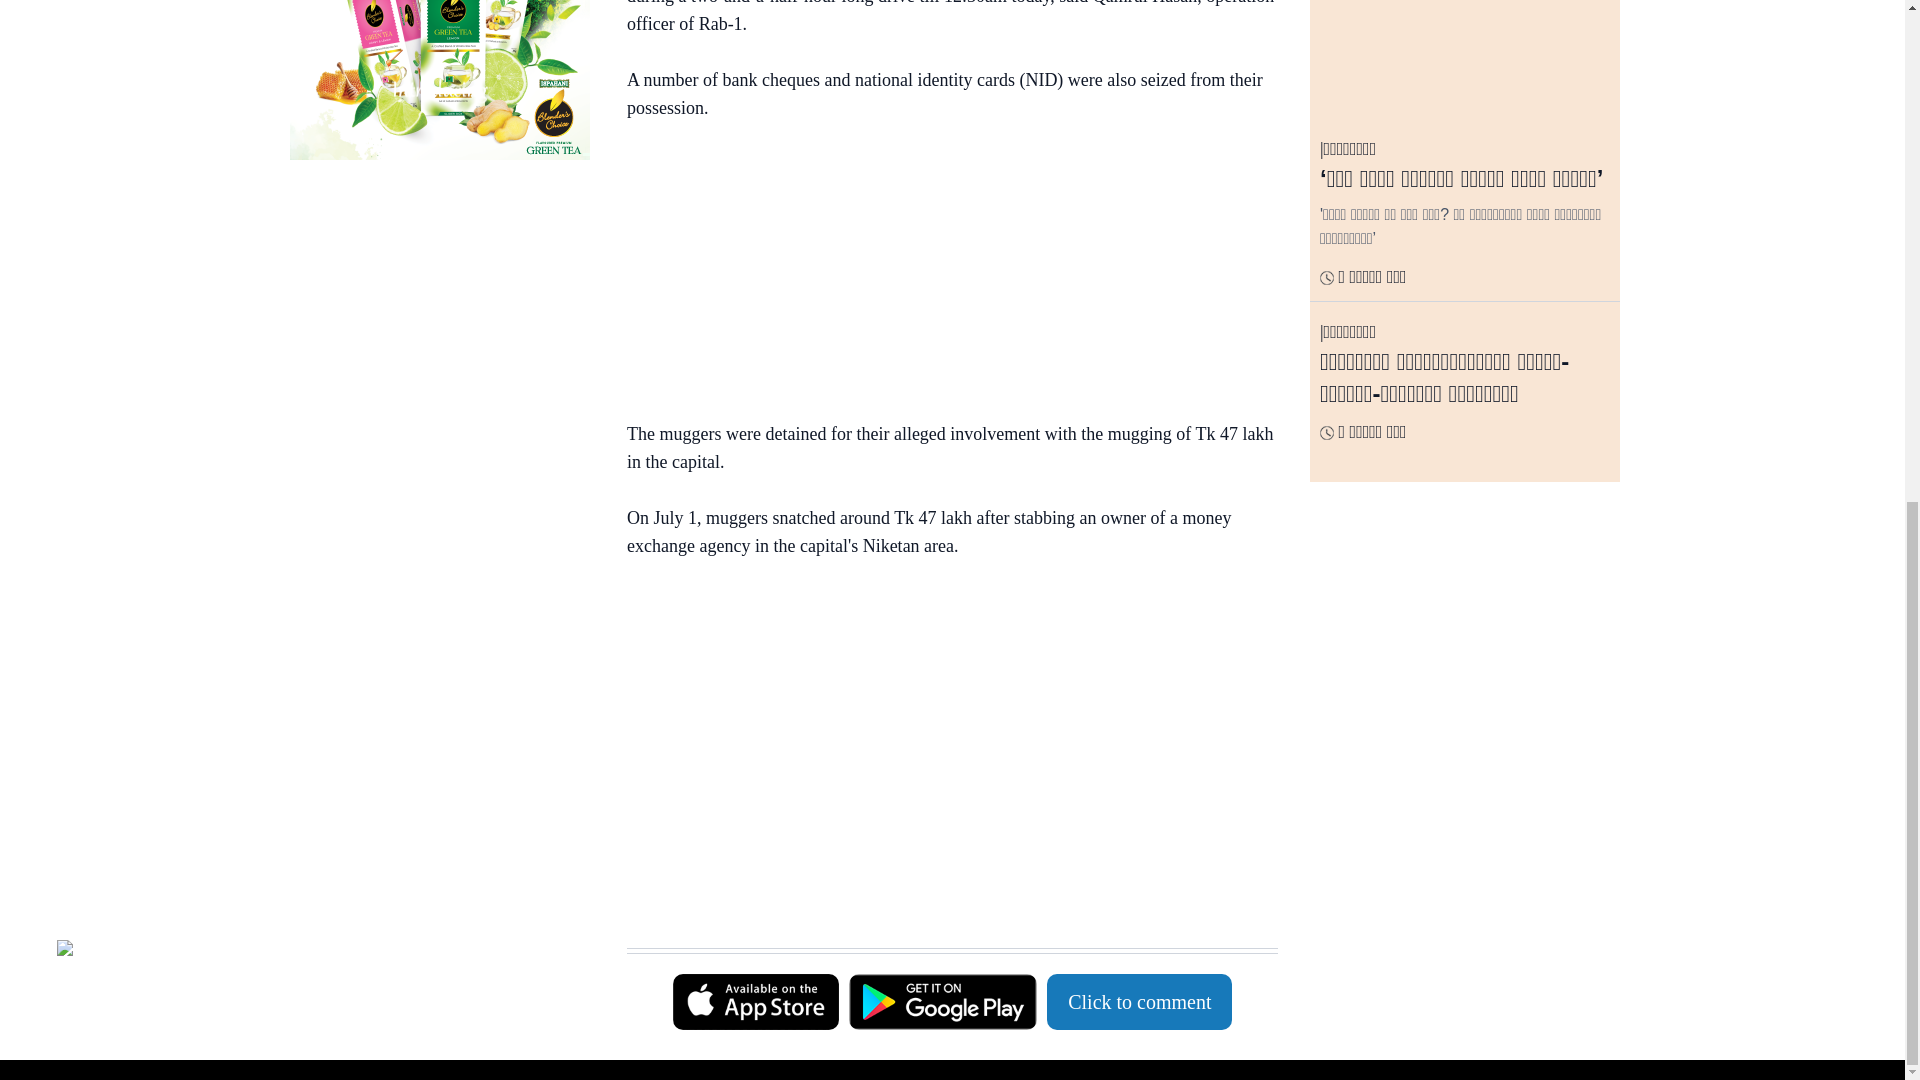 Image resolution: width=1920 pixels, height=1080 pixels. I want to click on 3rd party ad content, so click(942, 274).